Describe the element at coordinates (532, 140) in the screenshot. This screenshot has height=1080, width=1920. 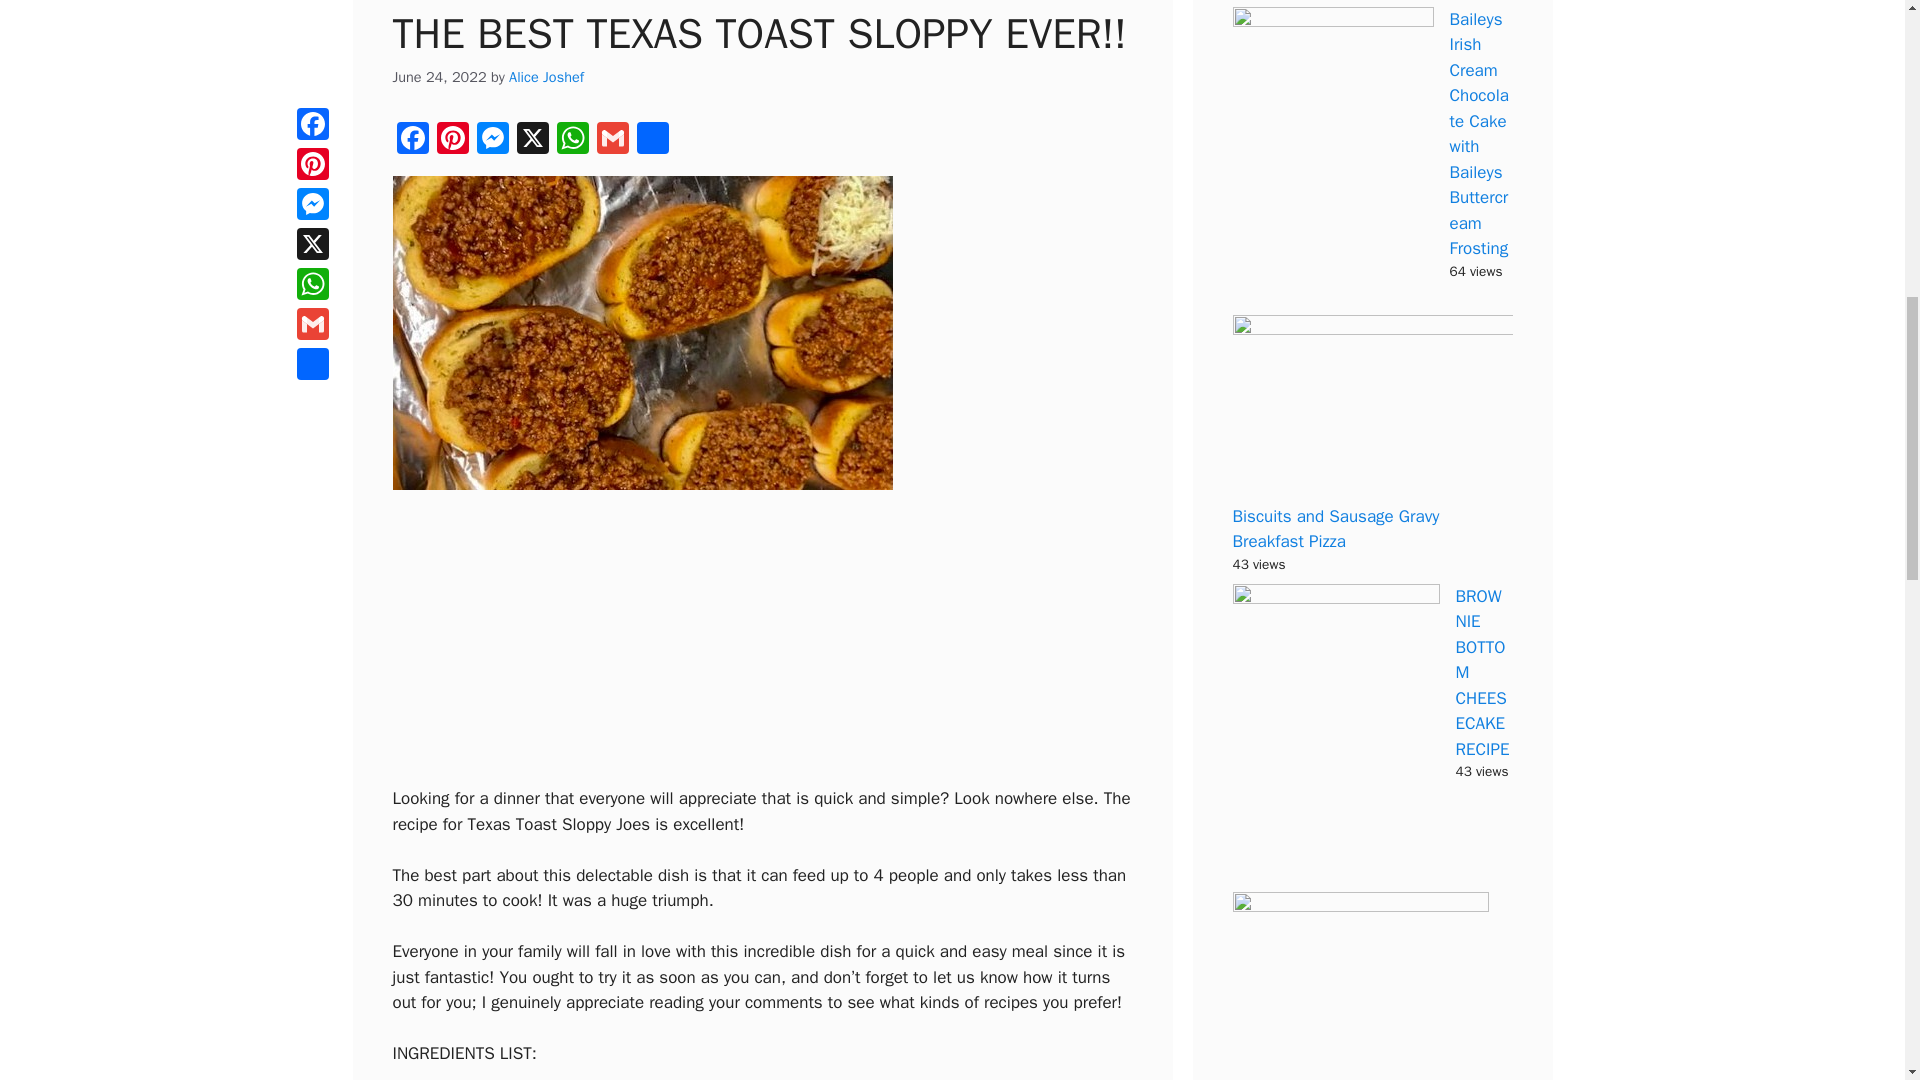
I see `X` at that location.